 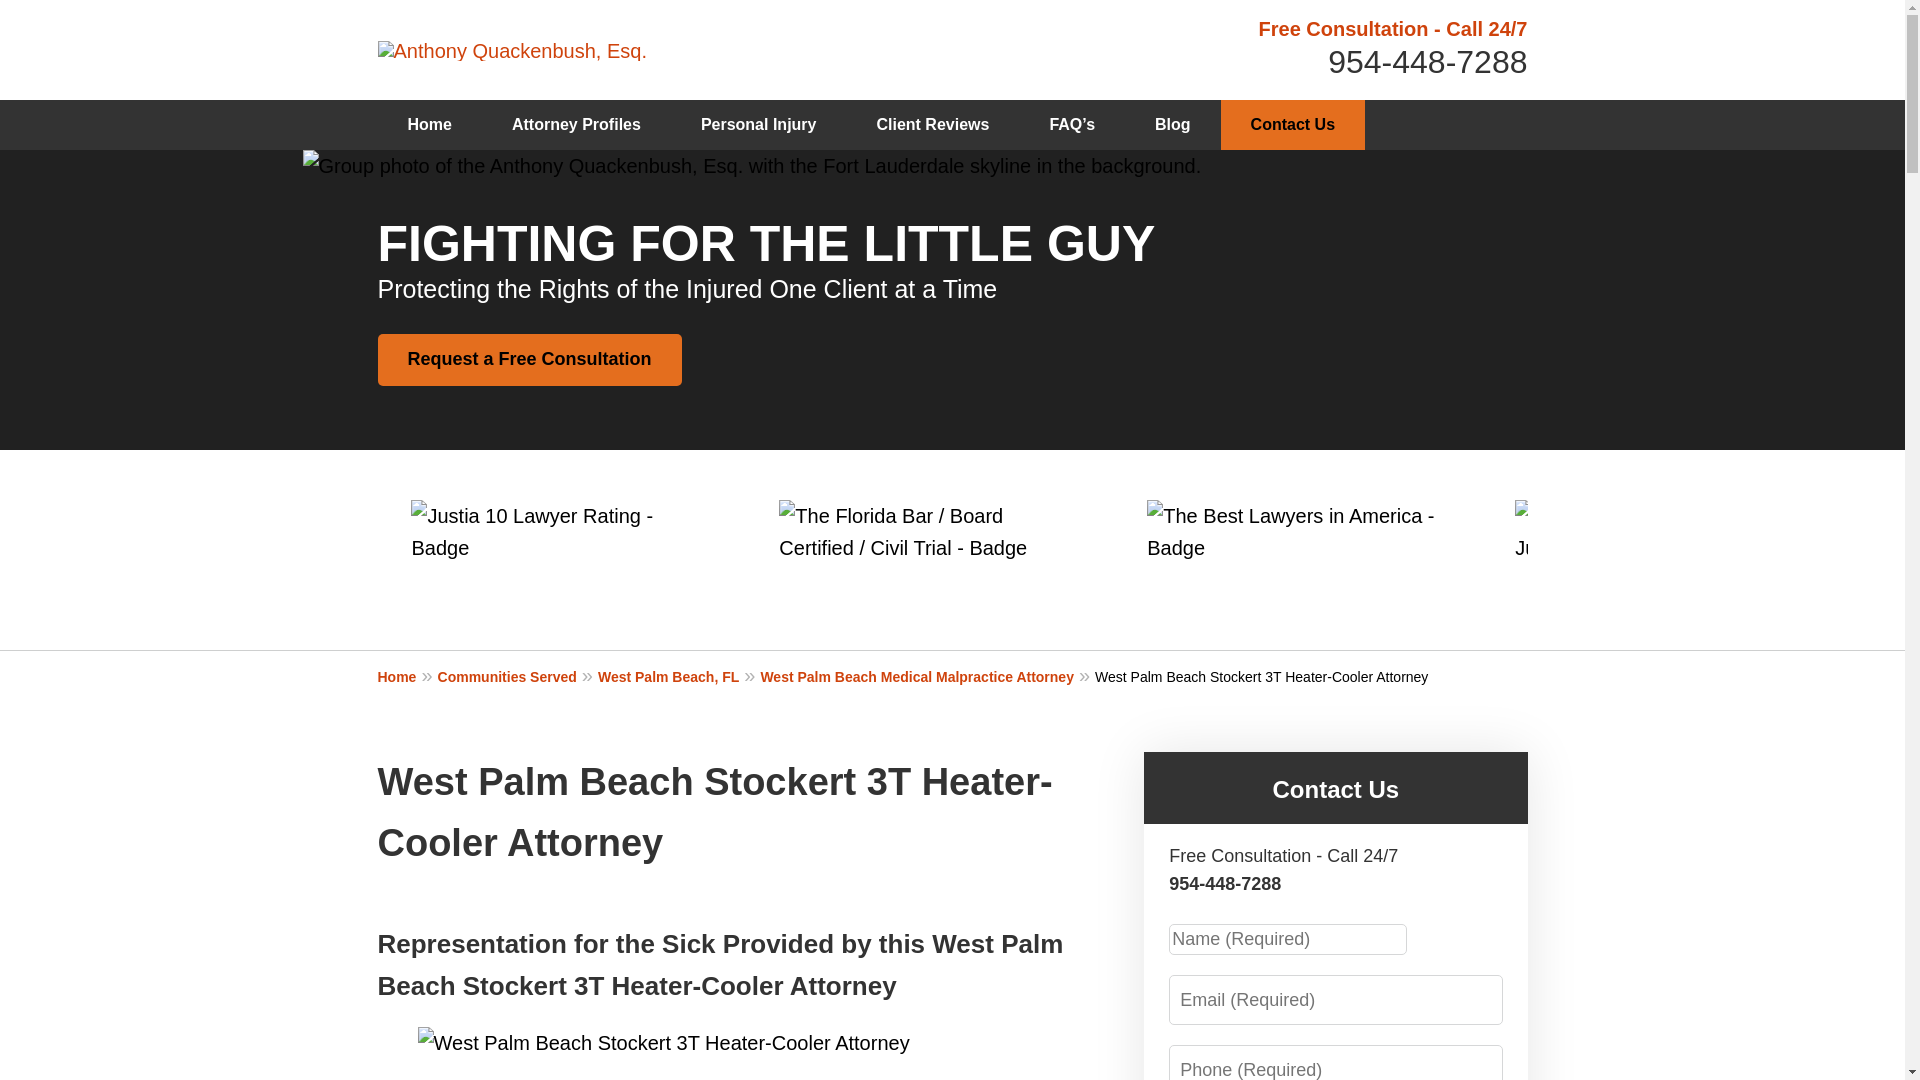 What do you see at coordinates (576, 125) in the screenshot?
I see `Attorney Profiles` at bounding box center [576, 125].